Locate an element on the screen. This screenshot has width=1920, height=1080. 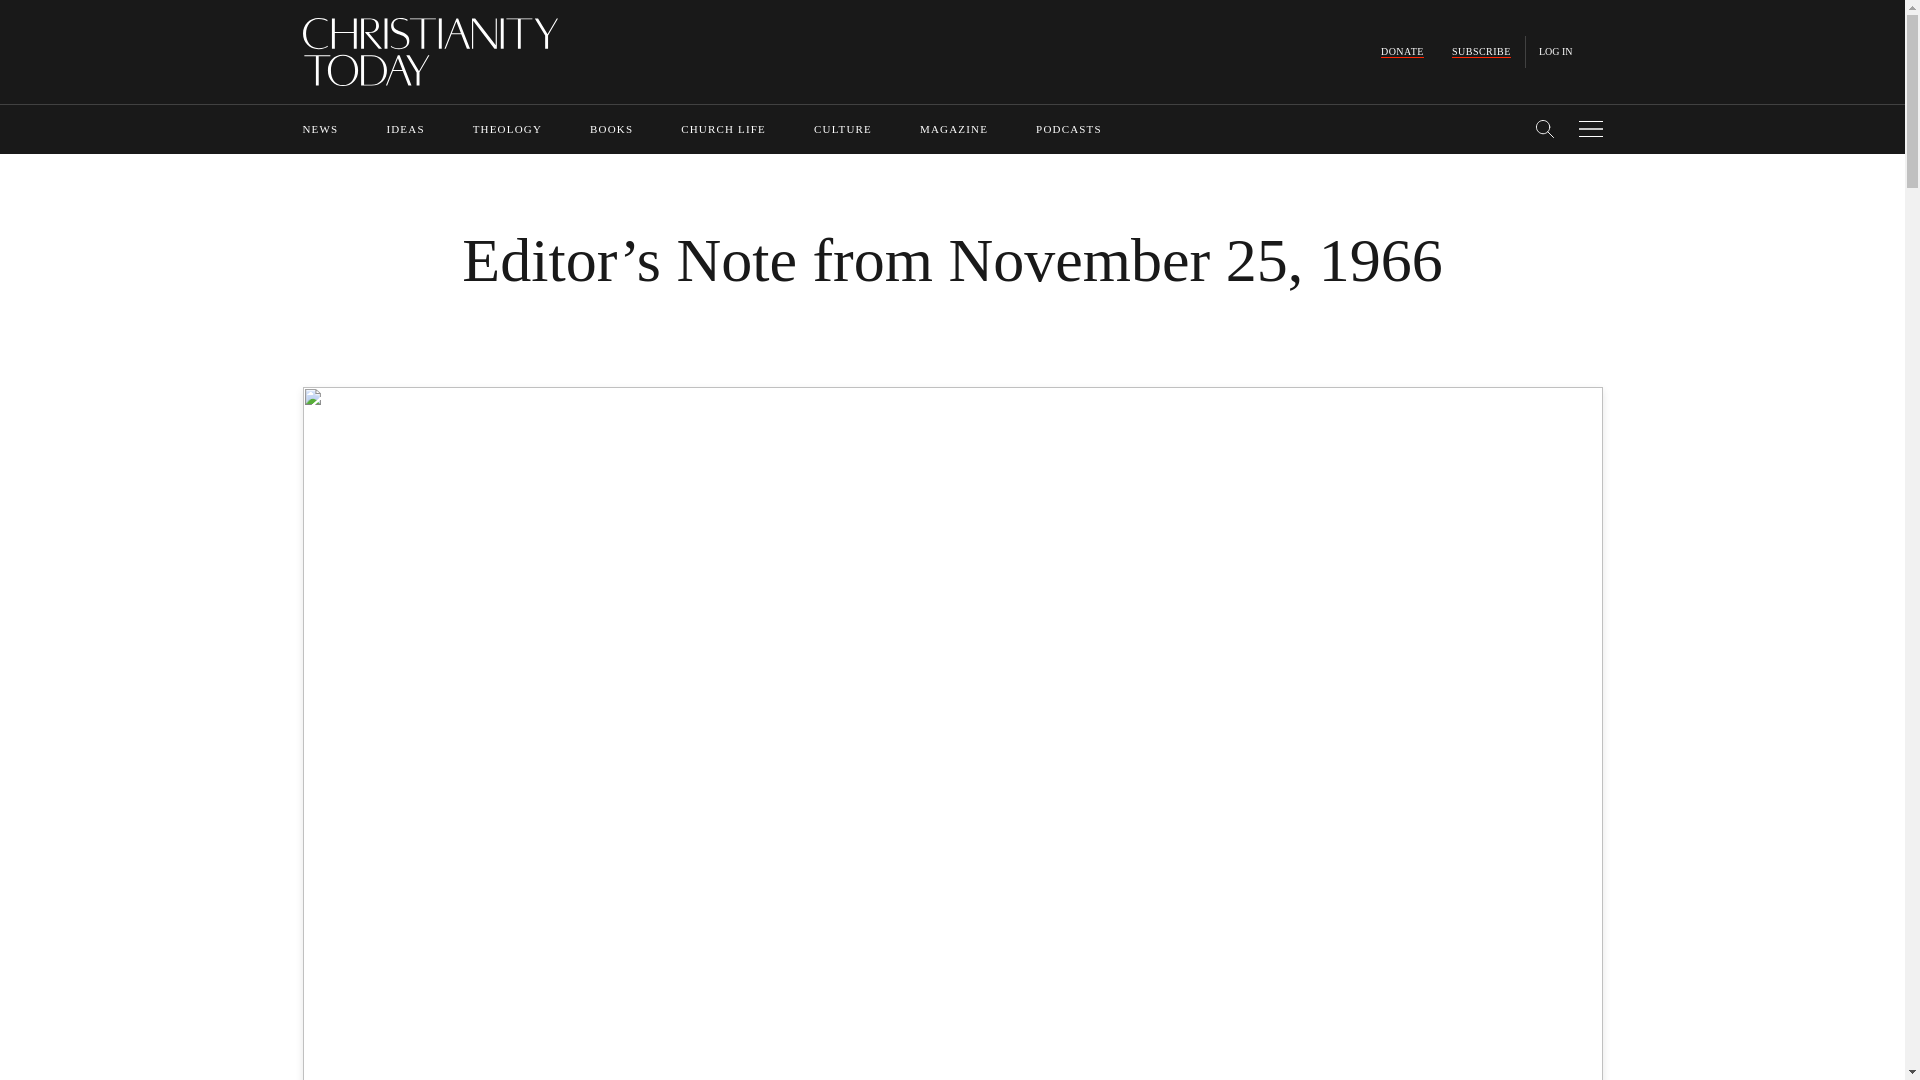
BOOKS is located at coordinates (611, 129).